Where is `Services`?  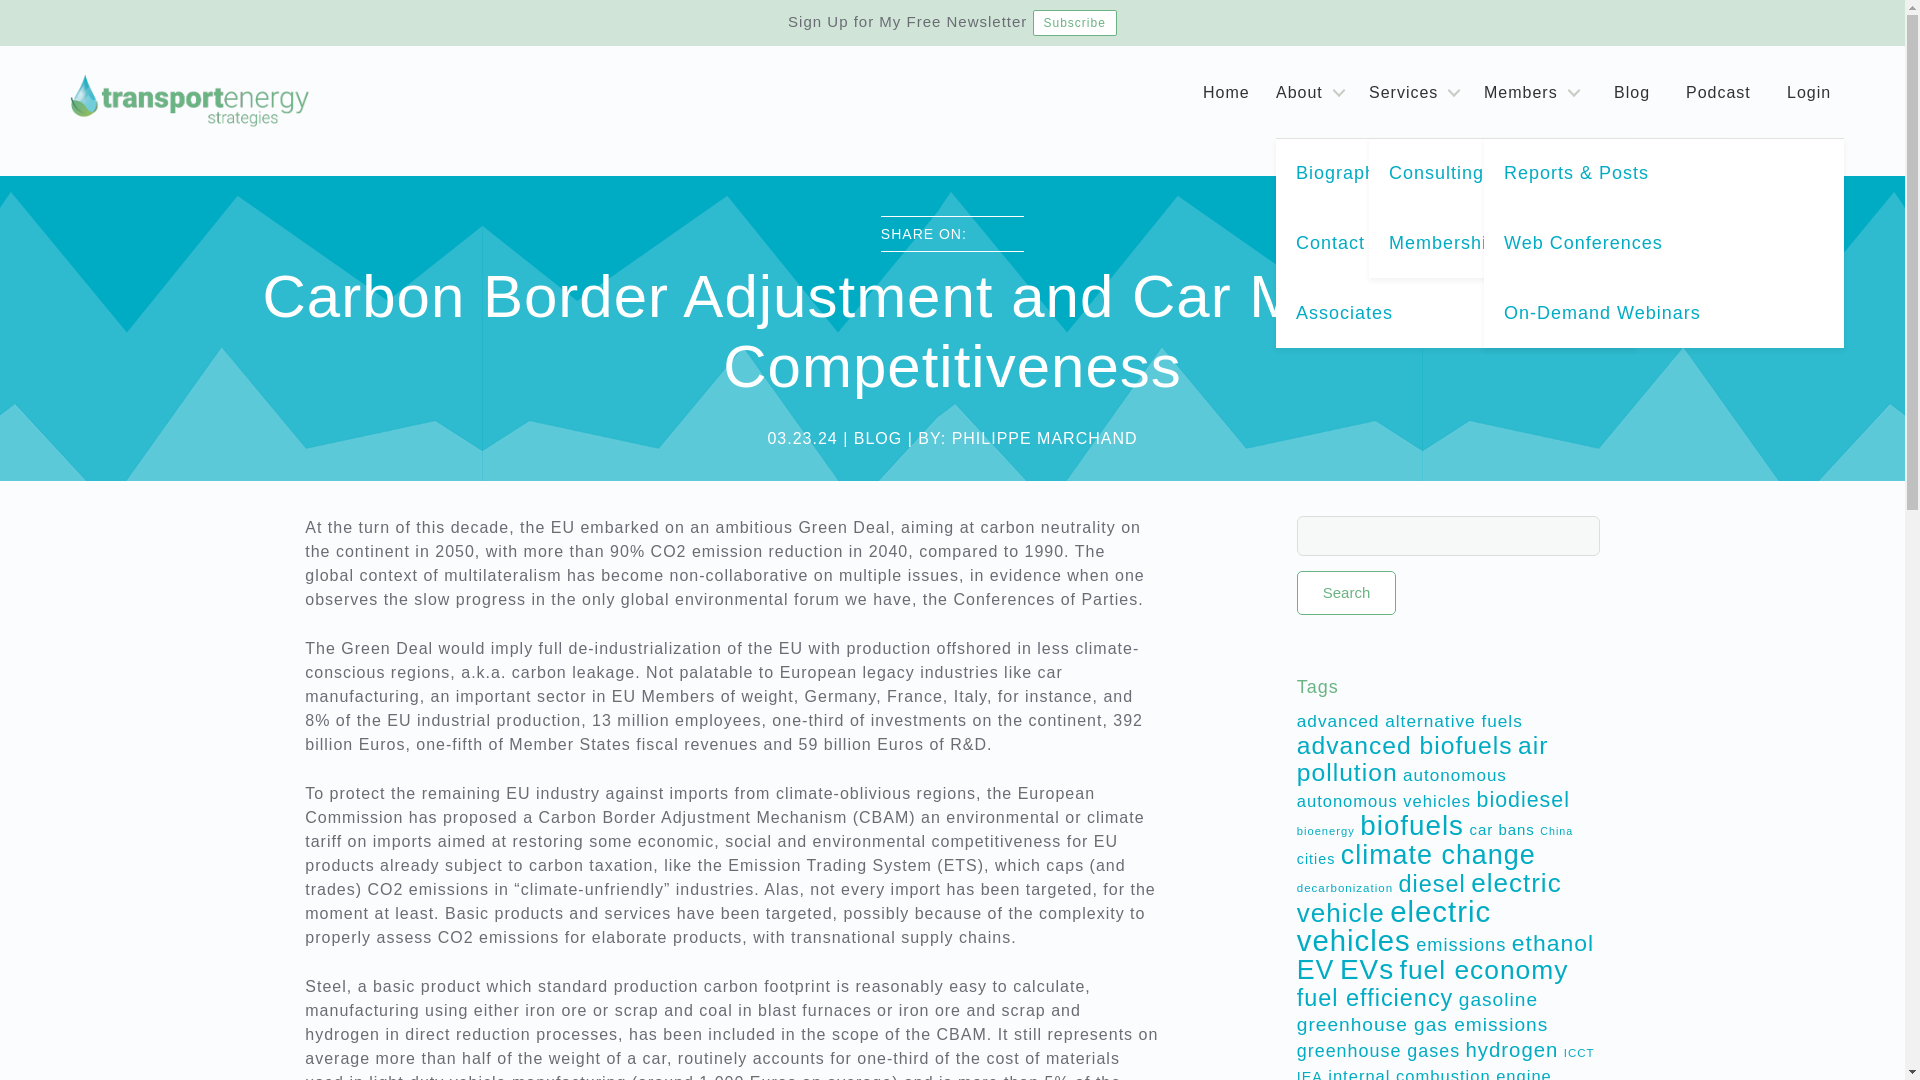
Services is located at coordinates (1418, 92).